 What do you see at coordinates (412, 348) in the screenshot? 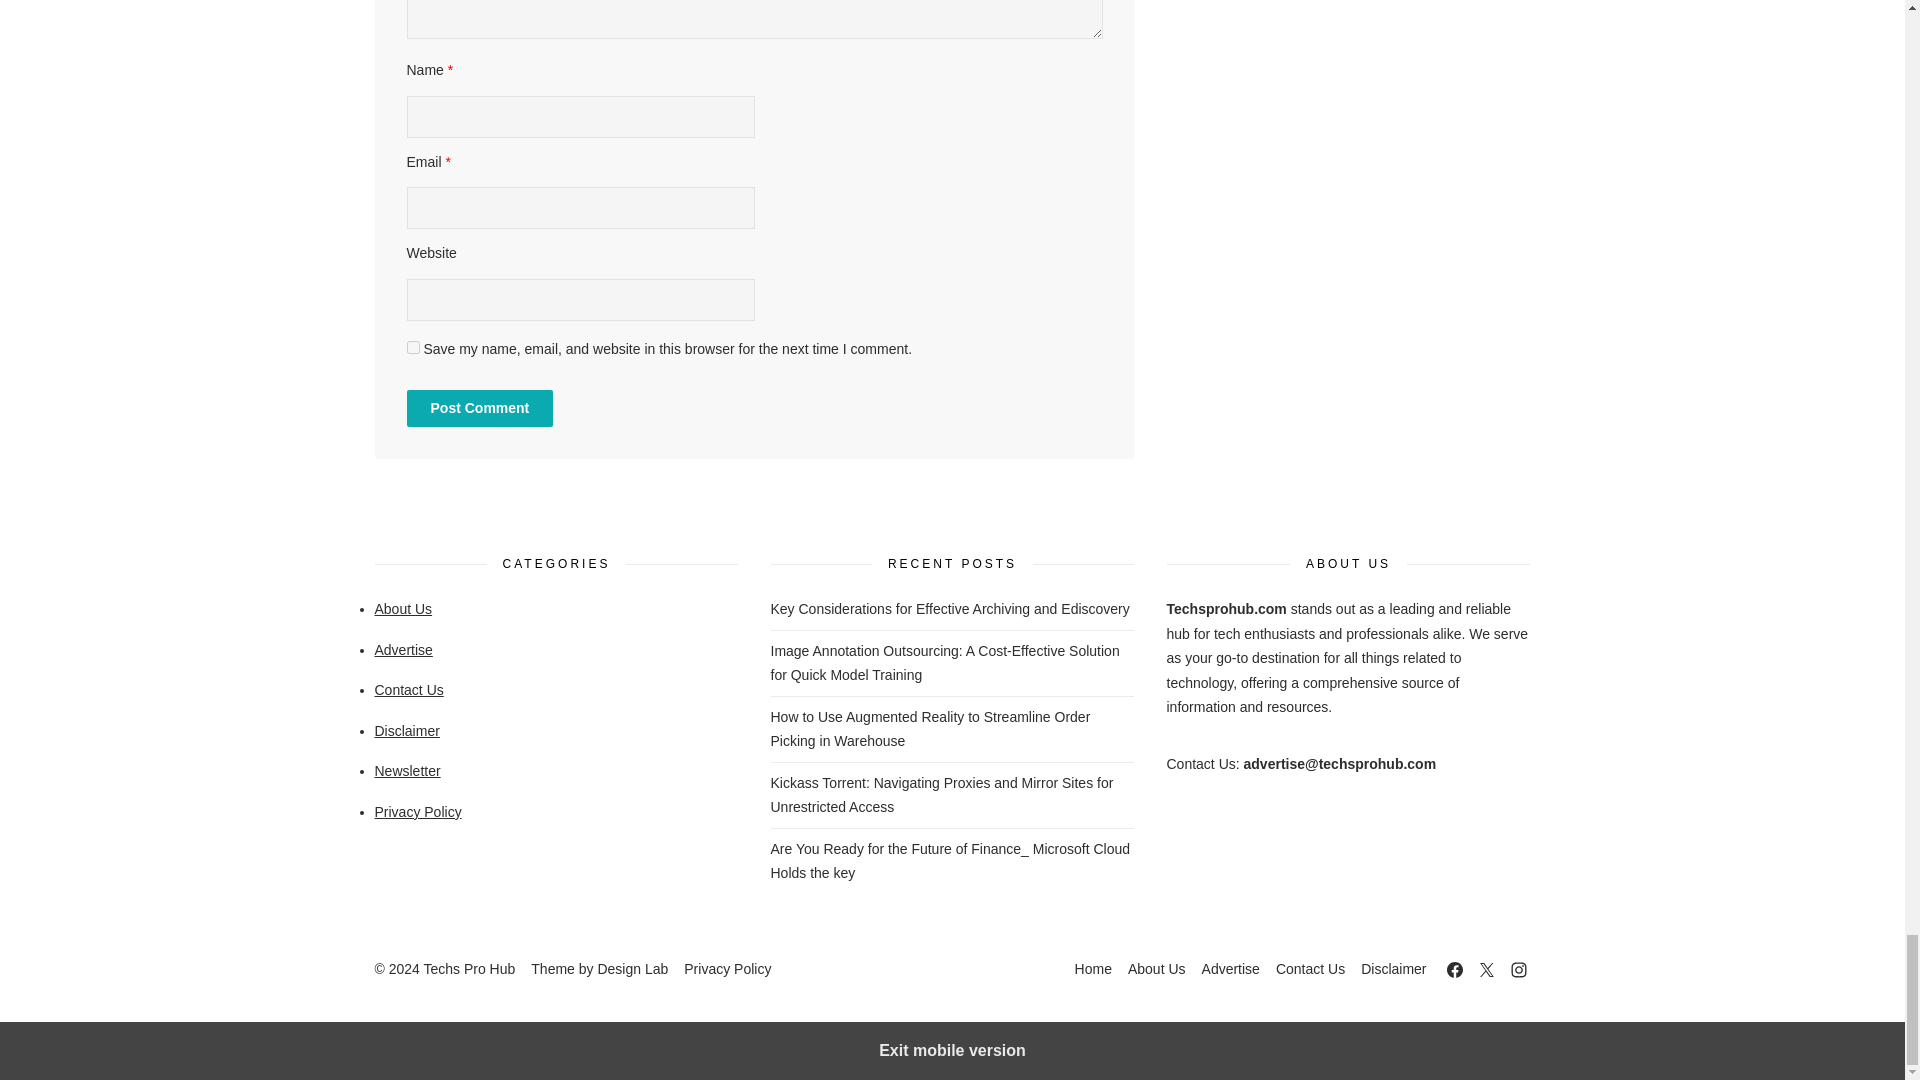
I see `yes` at bounding box center [412, 348].